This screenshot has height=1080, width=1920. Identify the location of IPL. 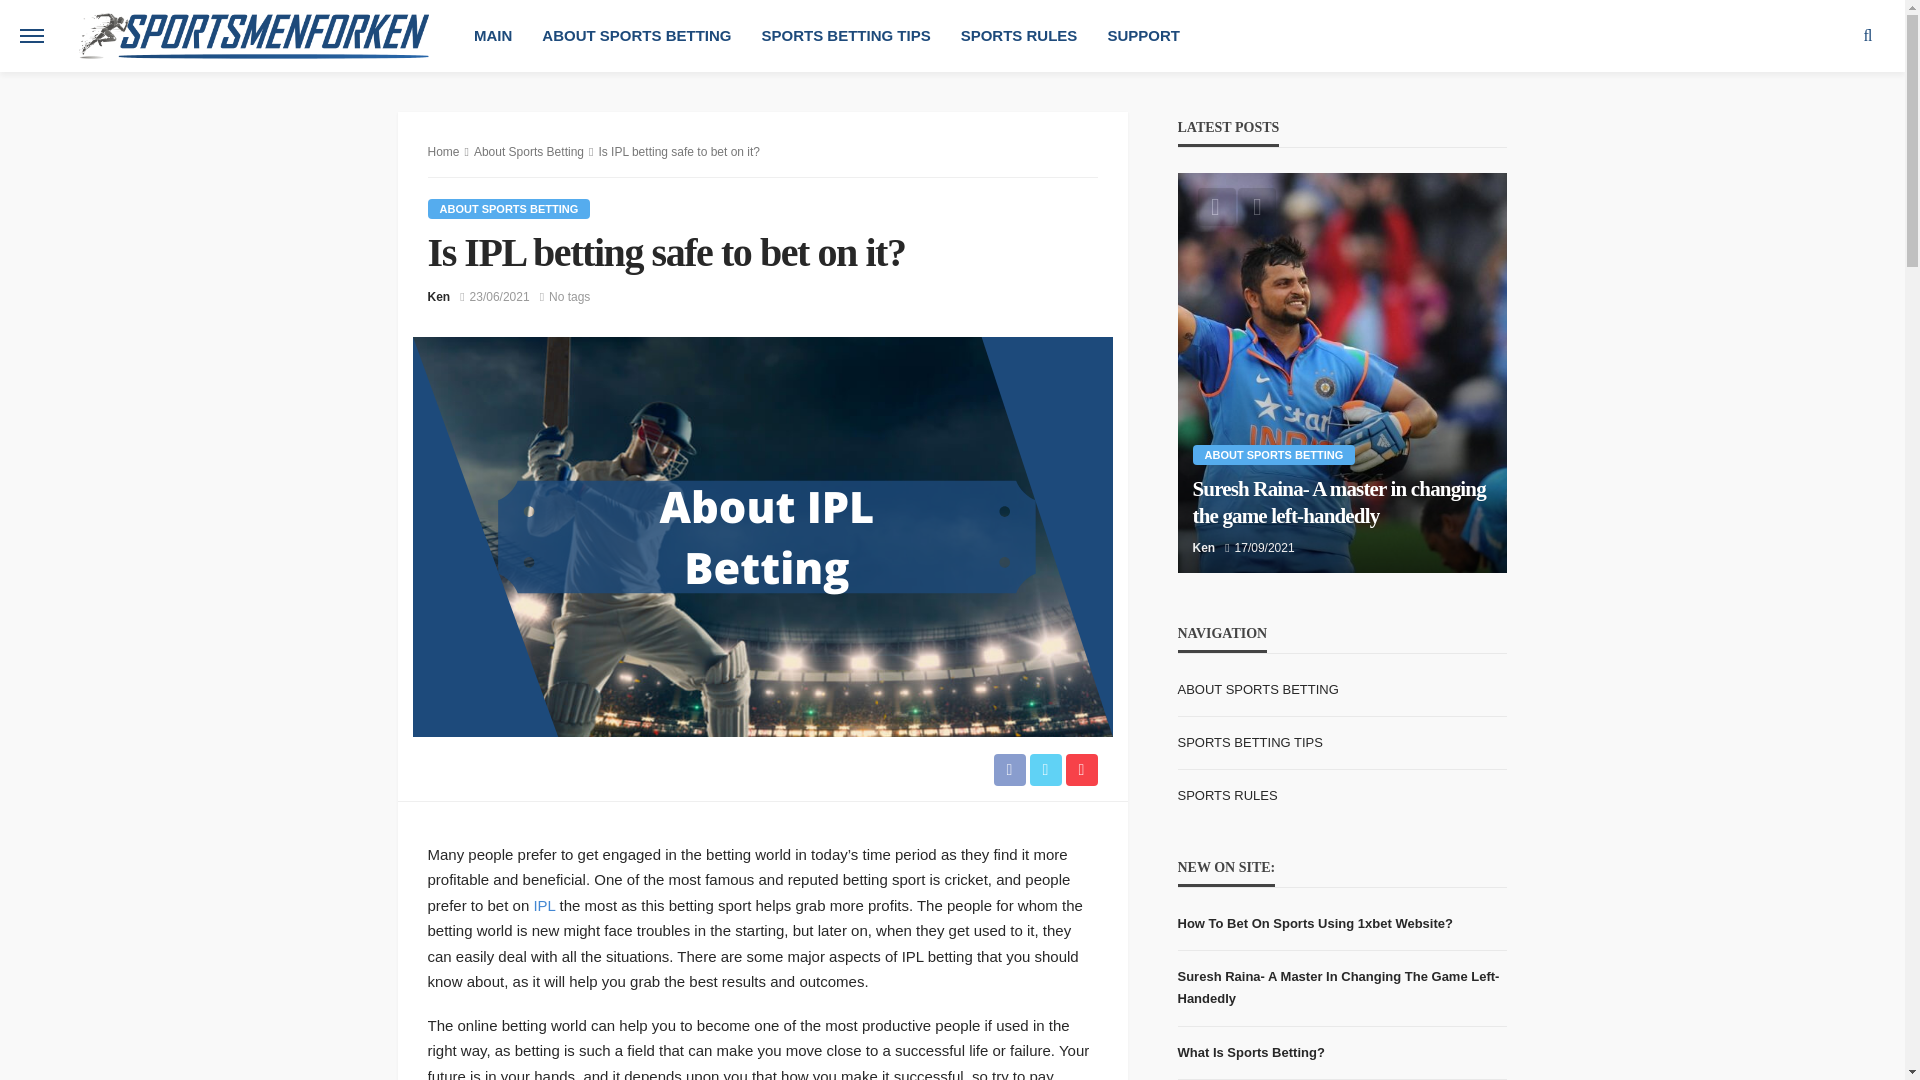
(544, 905).